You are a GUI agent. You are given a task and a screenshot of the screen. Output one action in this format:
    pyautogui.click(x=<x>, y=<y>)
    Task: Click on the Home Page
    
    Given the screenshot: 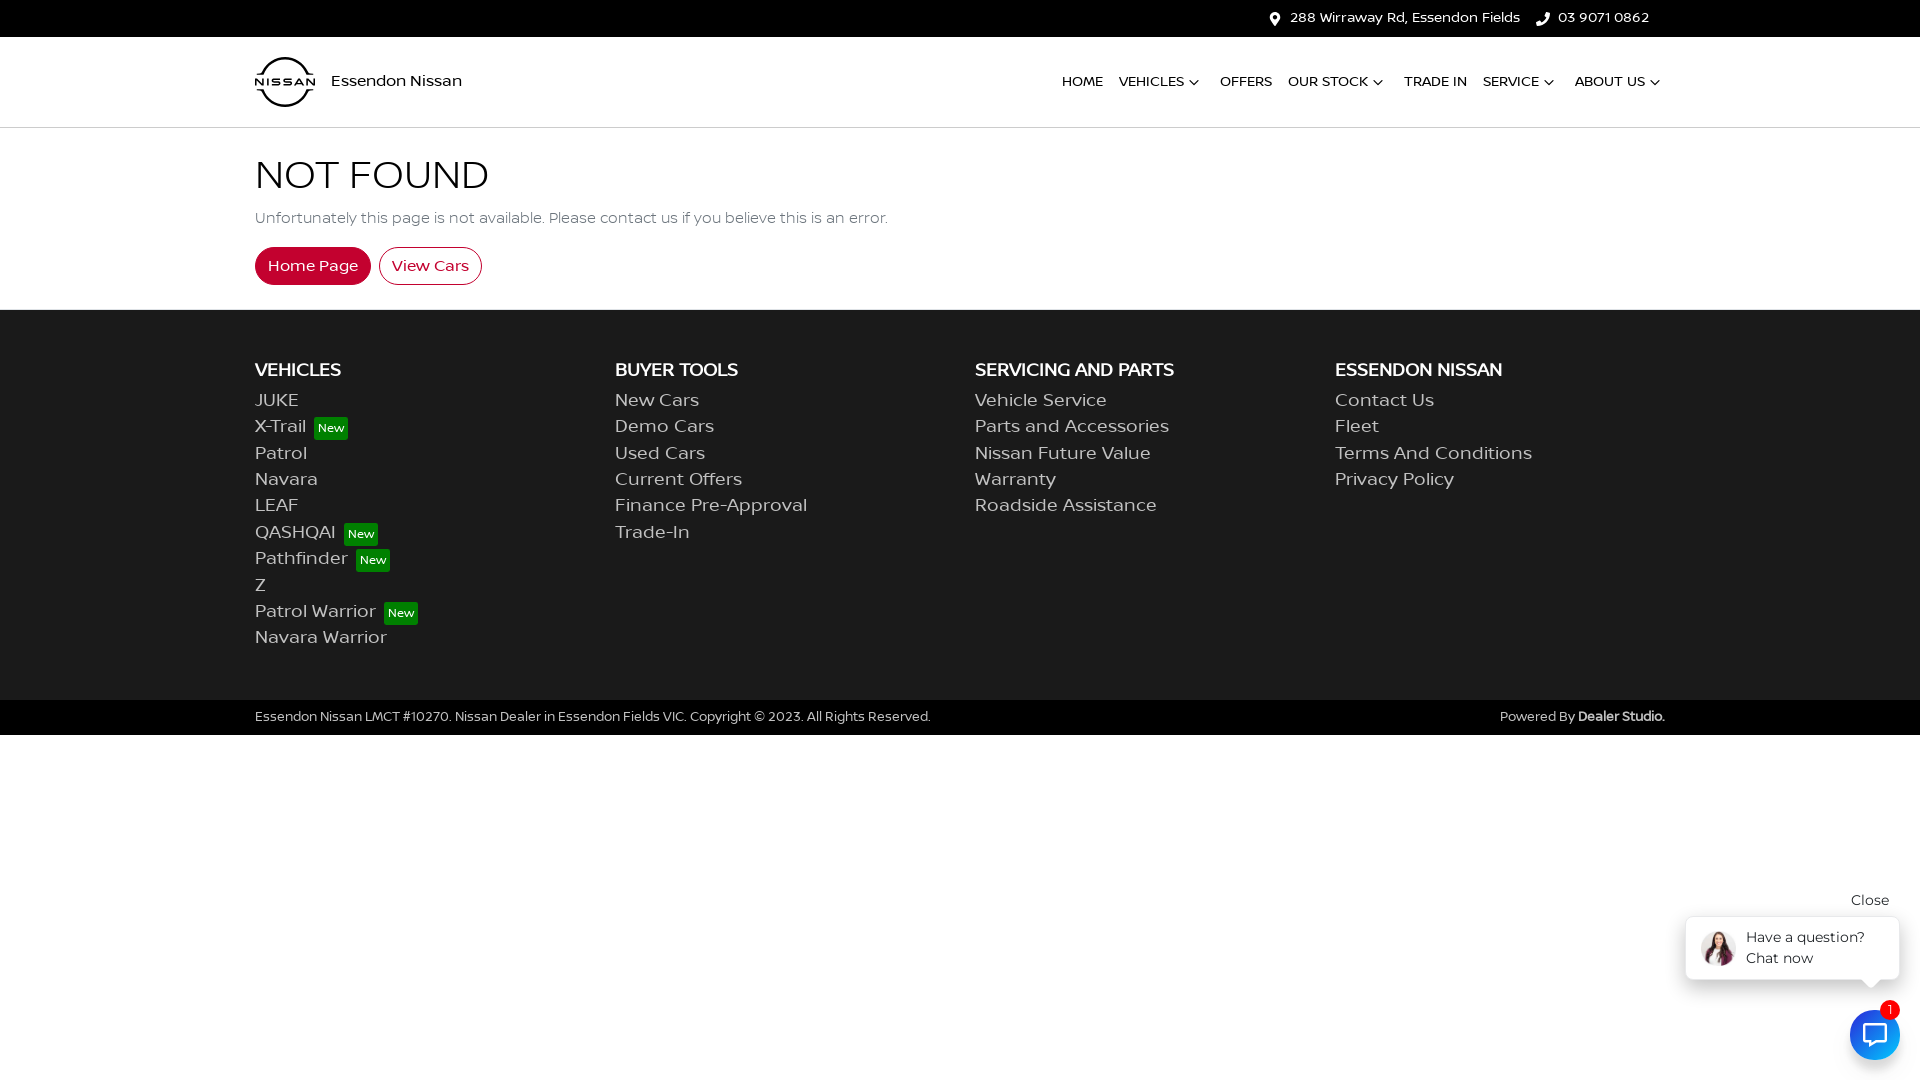 What is the action you would take?
    pyautogui.click(x=313, y=265)
    